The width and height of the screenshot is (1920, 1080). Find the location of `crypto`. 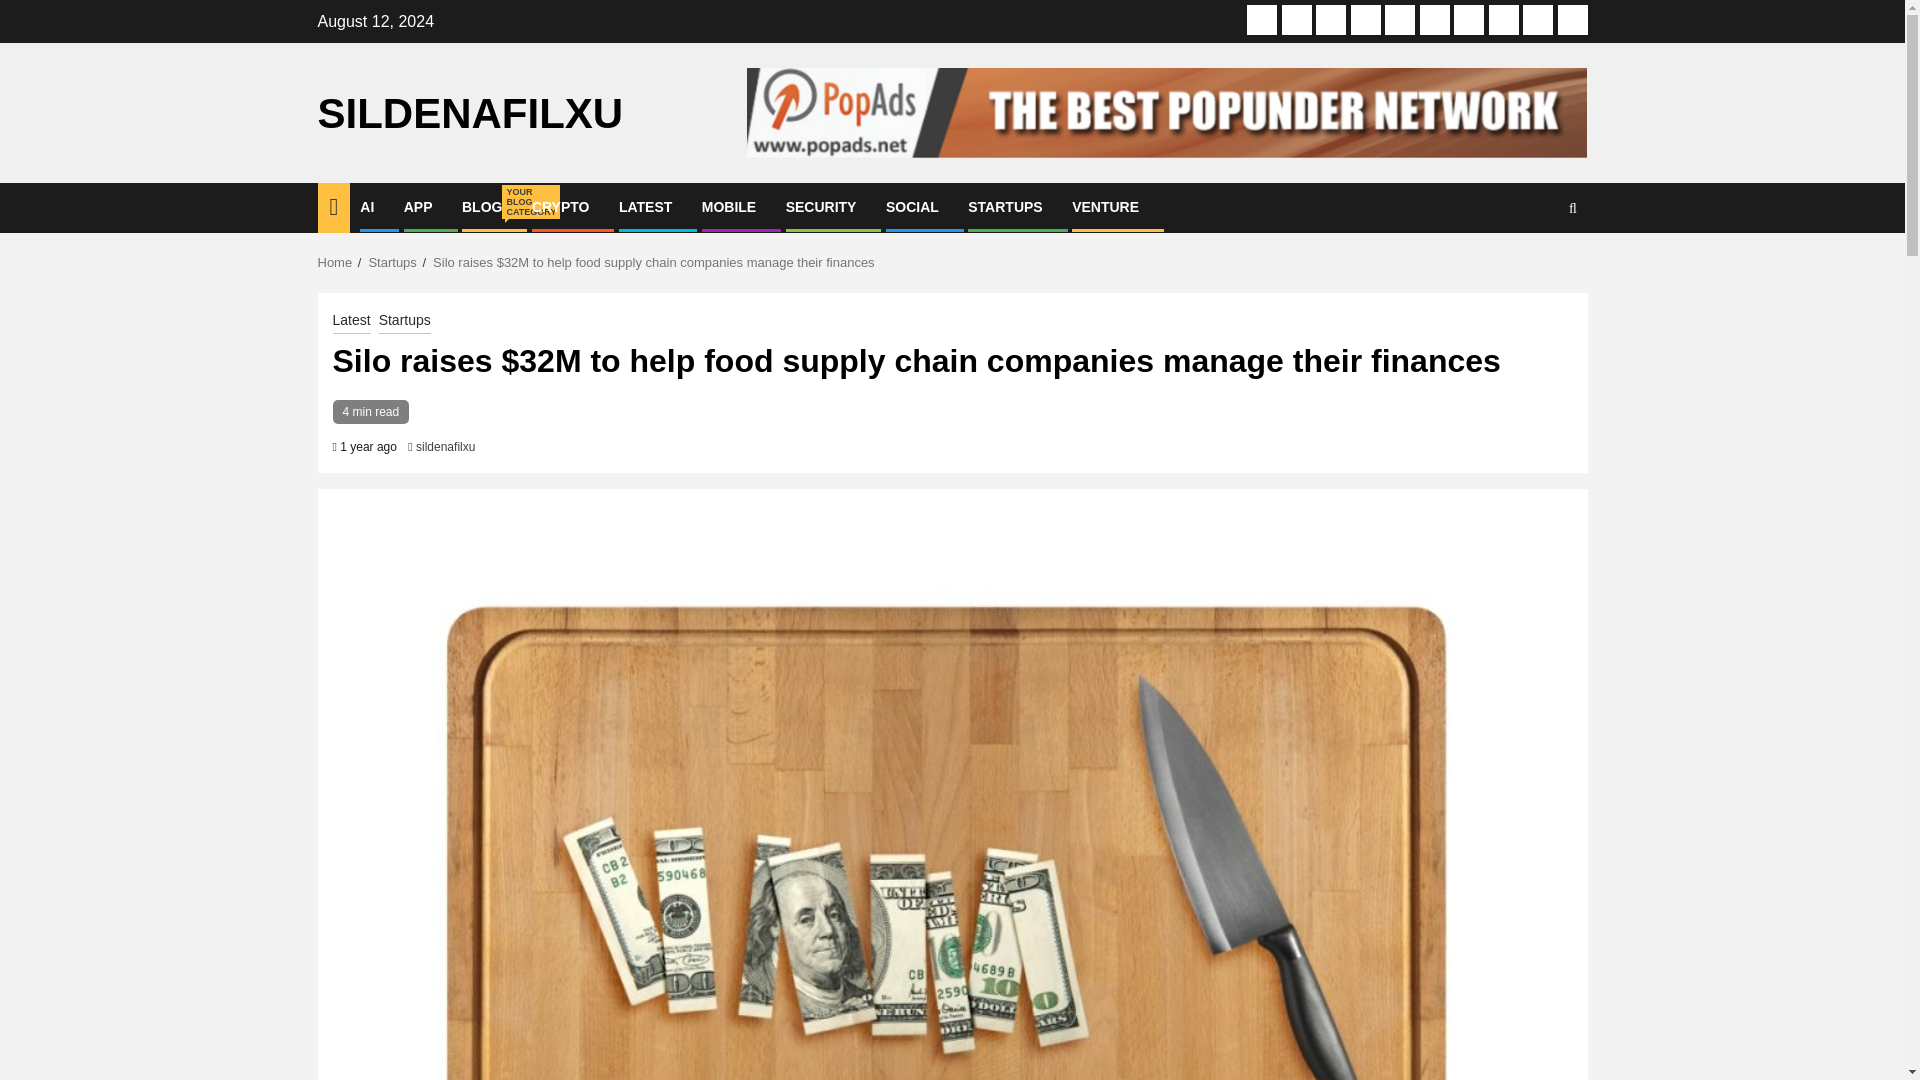

crypto is located at coordinates (1366, 20).